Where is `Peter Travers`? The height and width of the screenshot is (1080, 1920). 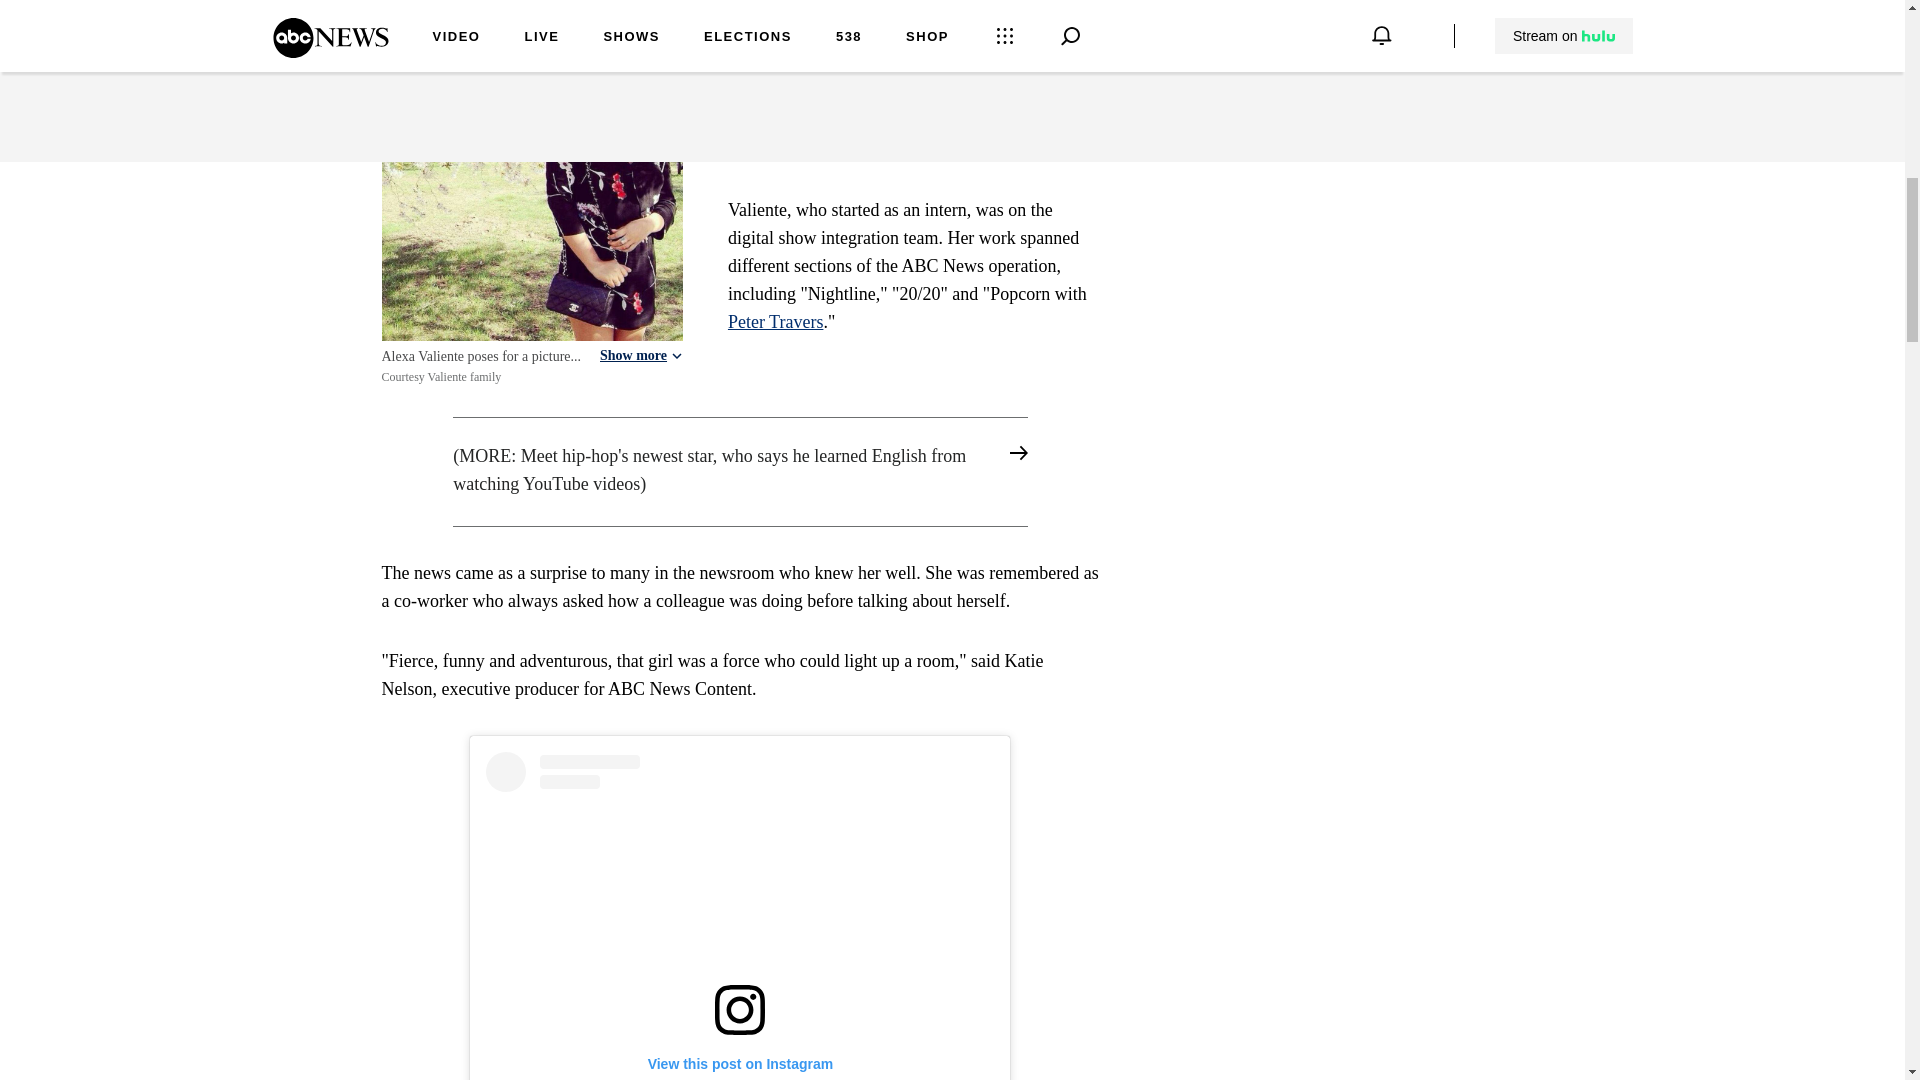
Peter Travers is located at coordinates (775, 322).